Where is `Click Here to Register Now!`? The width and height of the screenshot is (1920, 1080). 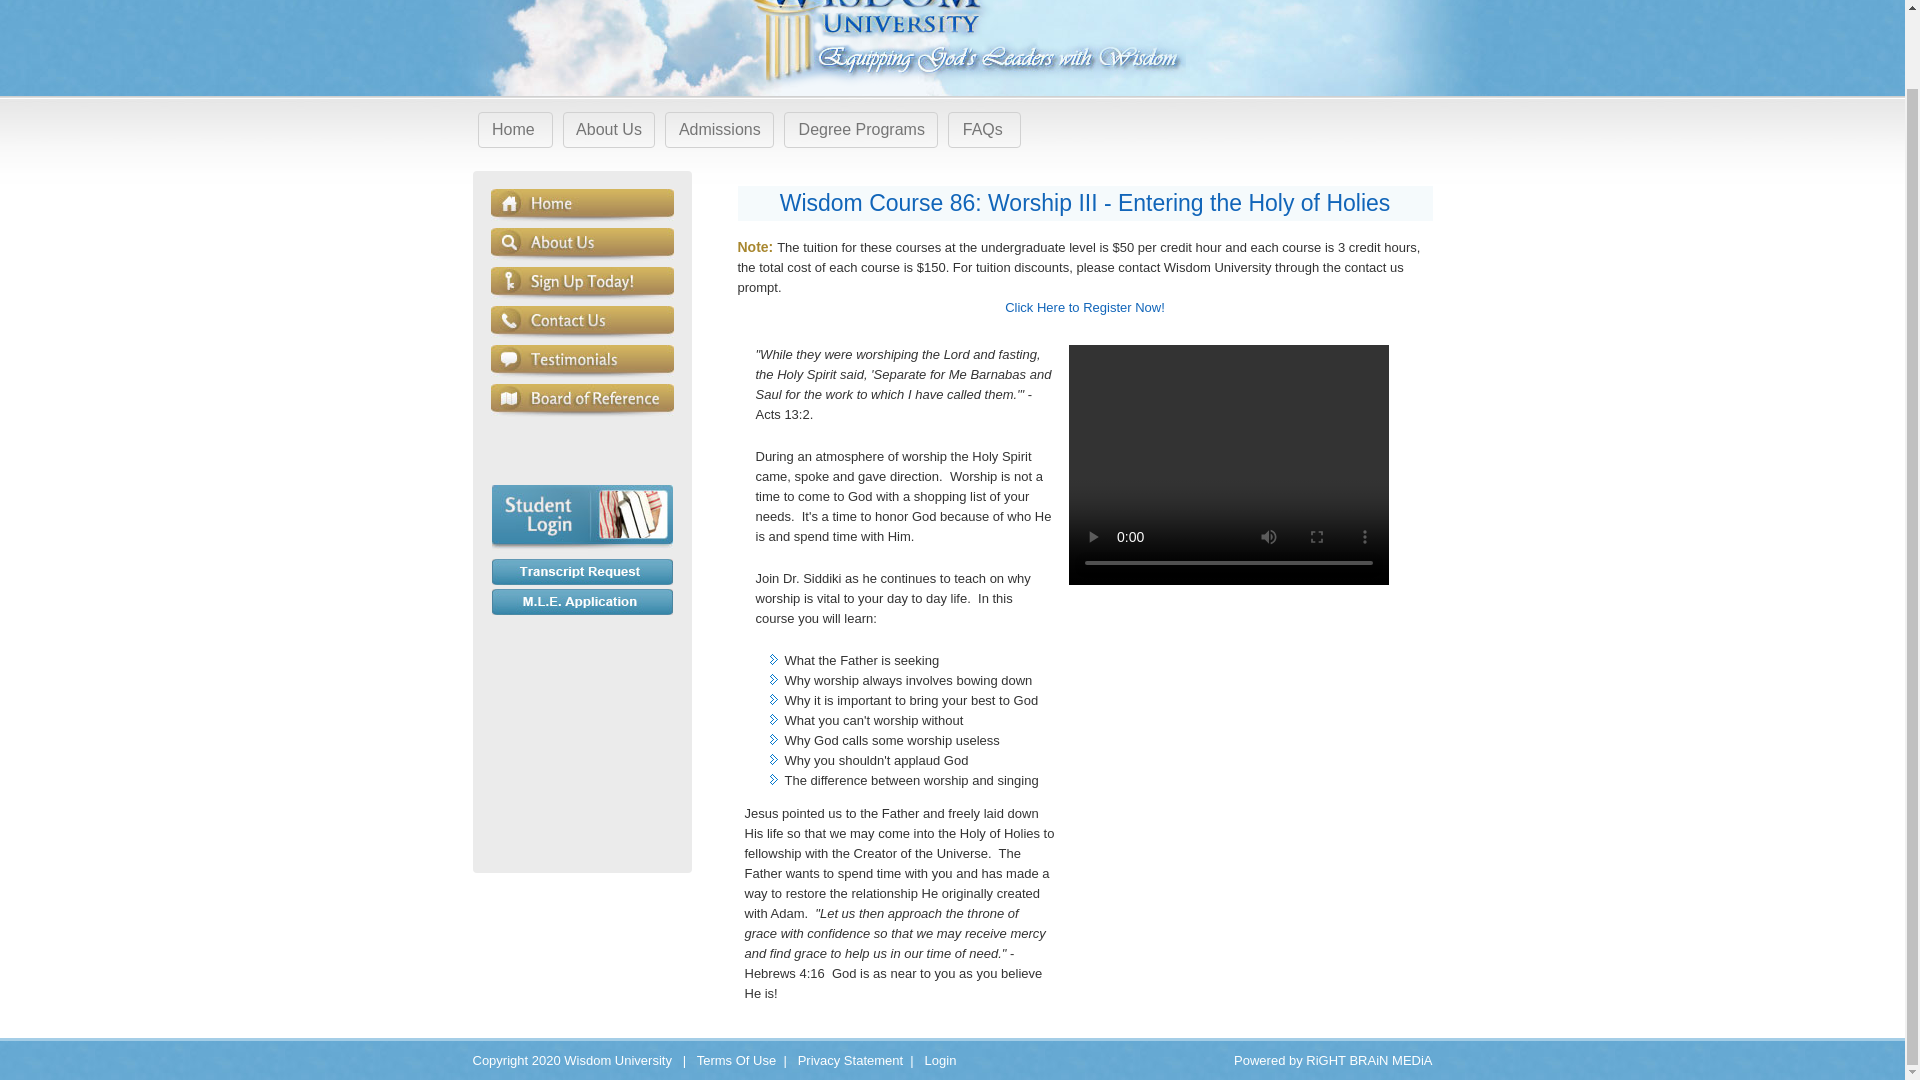 Click Here to Register Now! is located at coordinates (1084, 317).